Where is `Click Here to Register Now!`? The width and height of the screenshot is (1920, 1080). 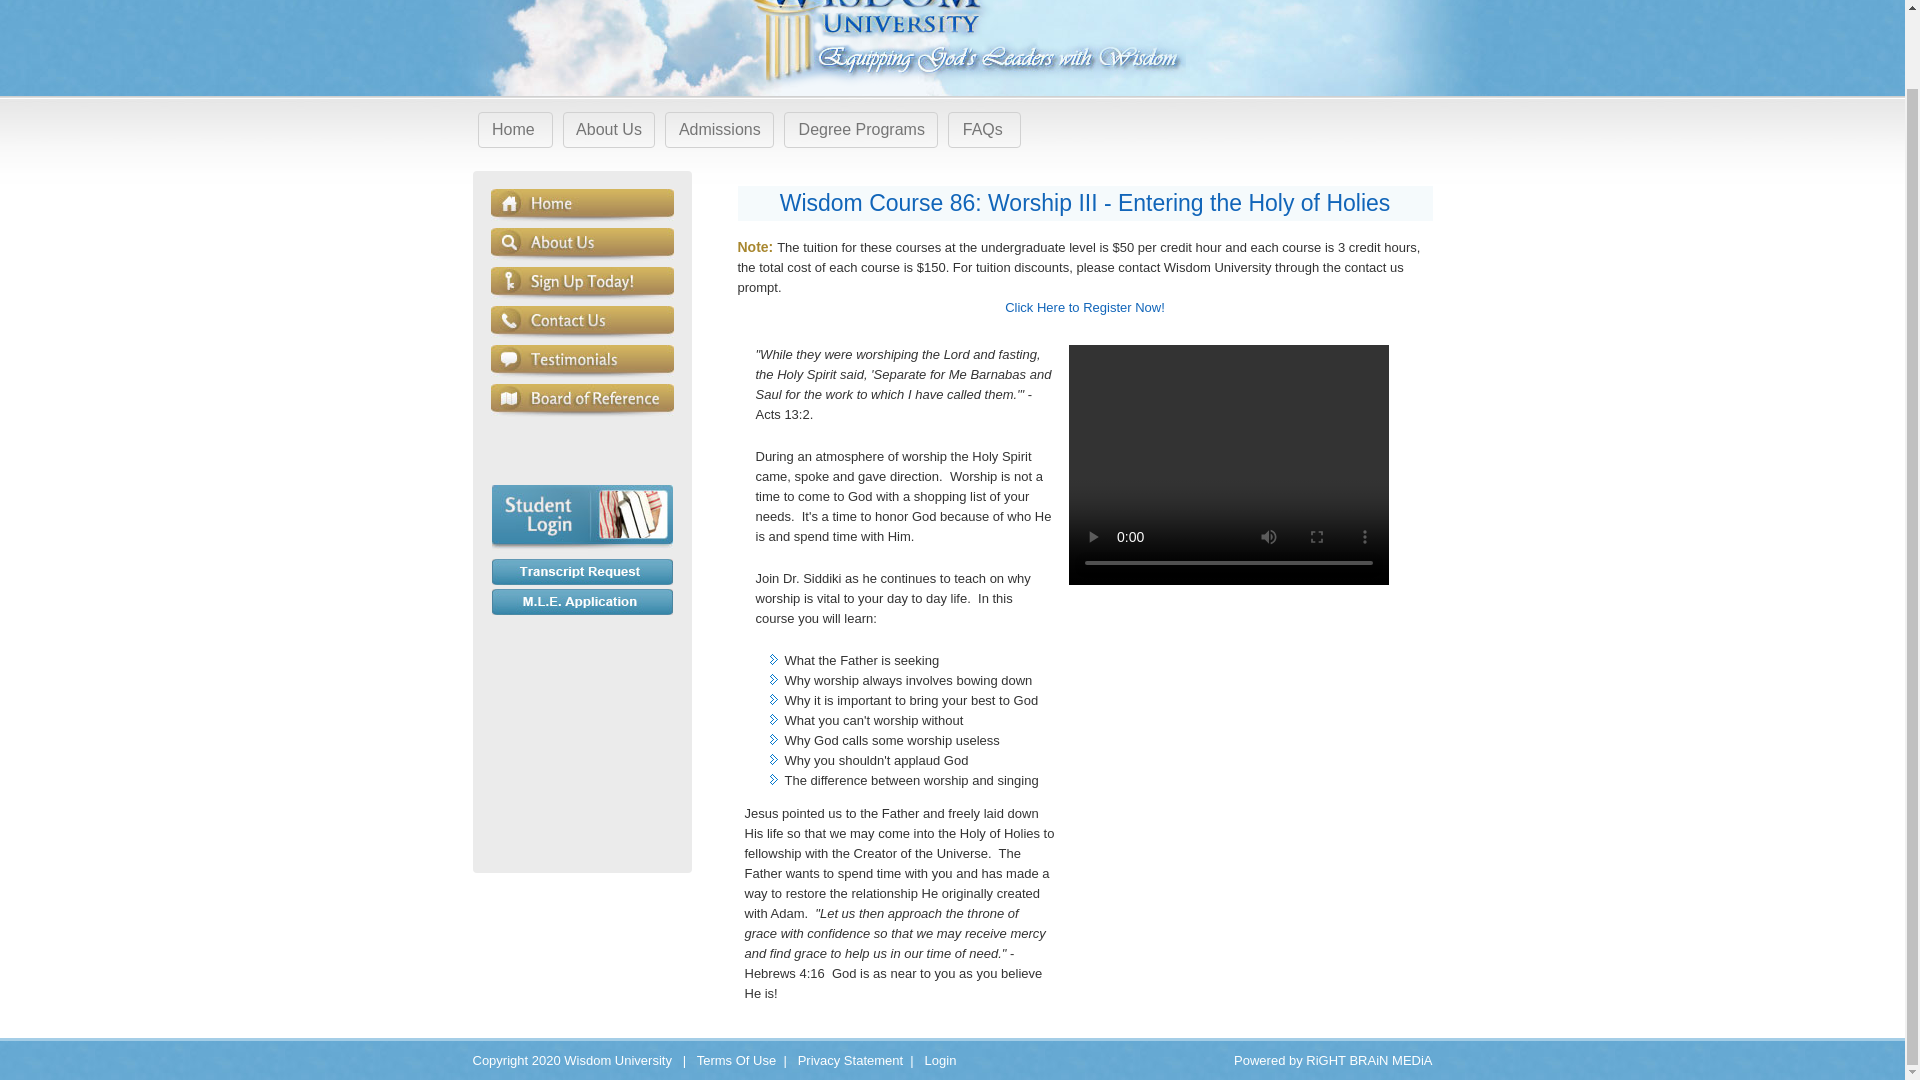 Click Here to Register Now! is located at coordinates (1084, 317).